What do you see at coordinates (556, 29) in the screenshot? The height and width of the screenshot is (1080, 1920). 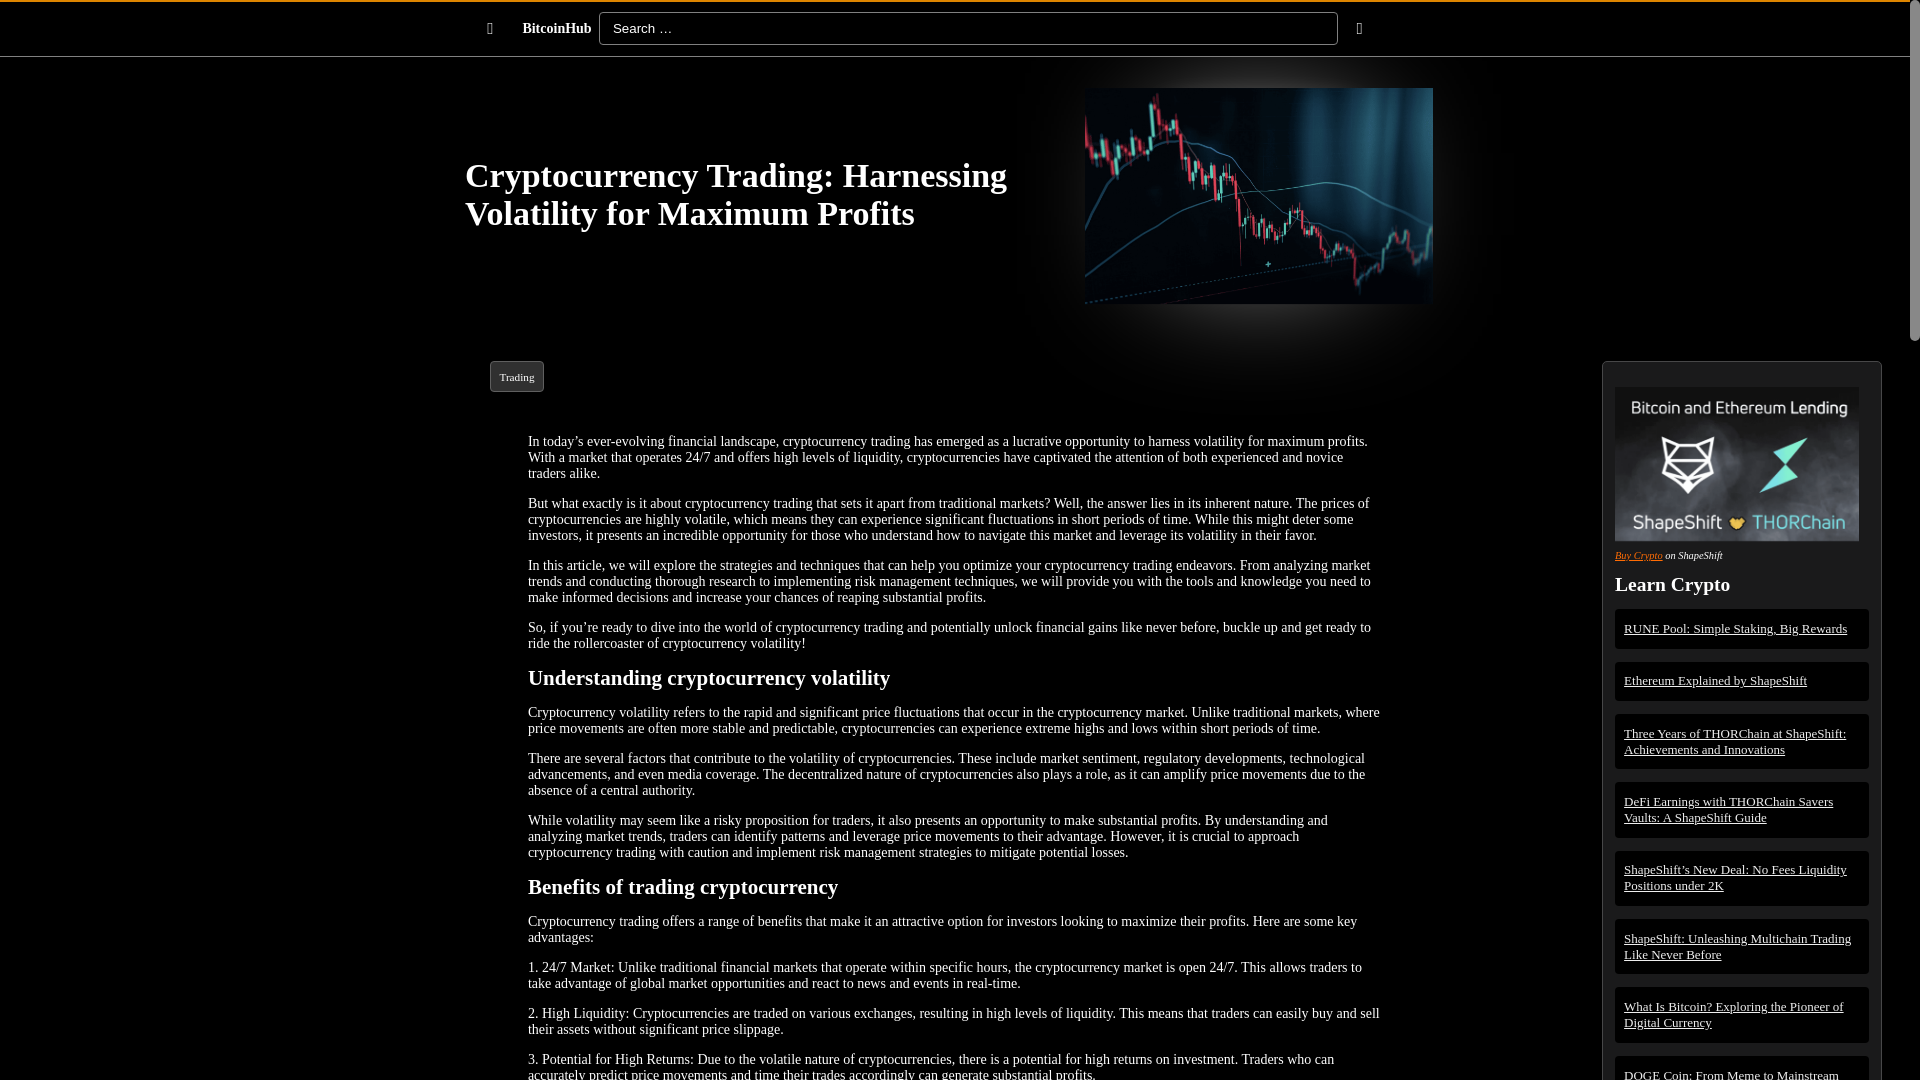 I see `BitcoinHub` at bounding box center [556, 29].